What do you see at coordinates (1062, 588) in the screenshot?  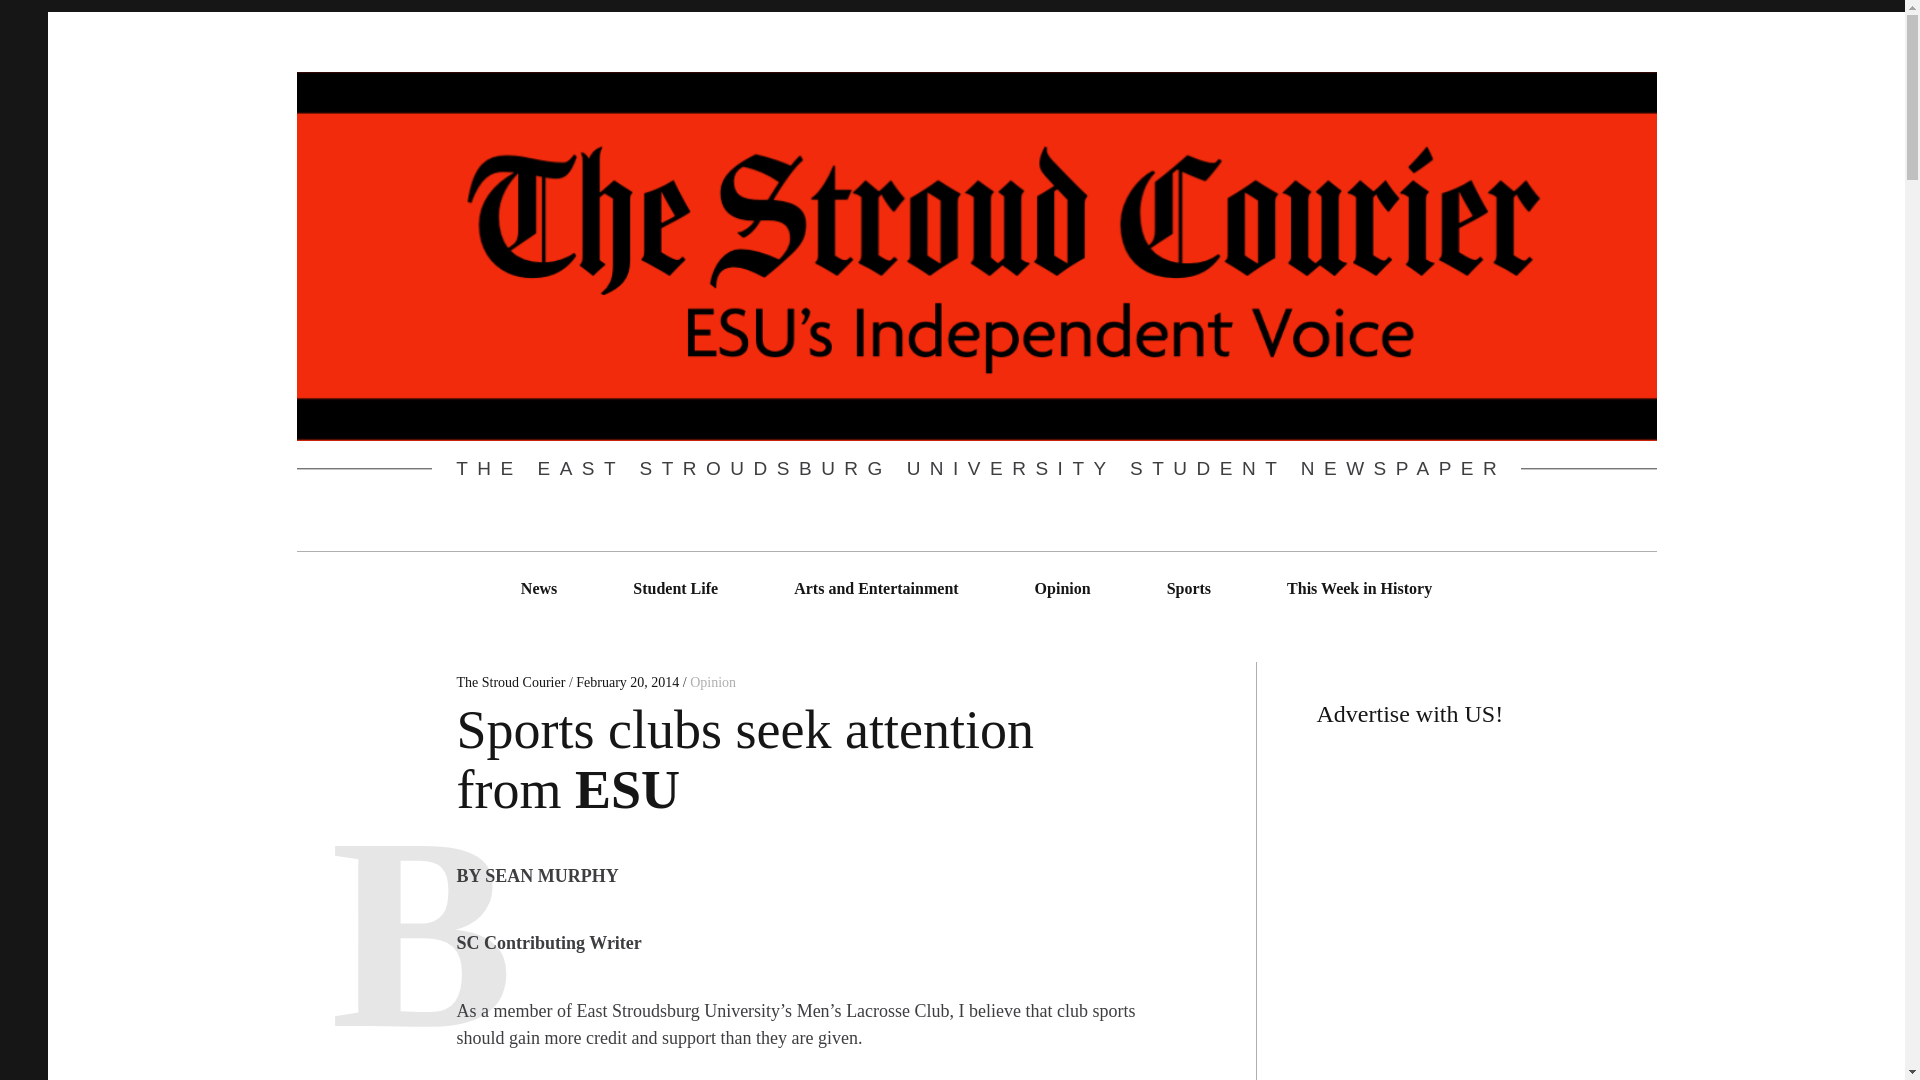 I see `Opinion` at bounding box center [1062, 588].